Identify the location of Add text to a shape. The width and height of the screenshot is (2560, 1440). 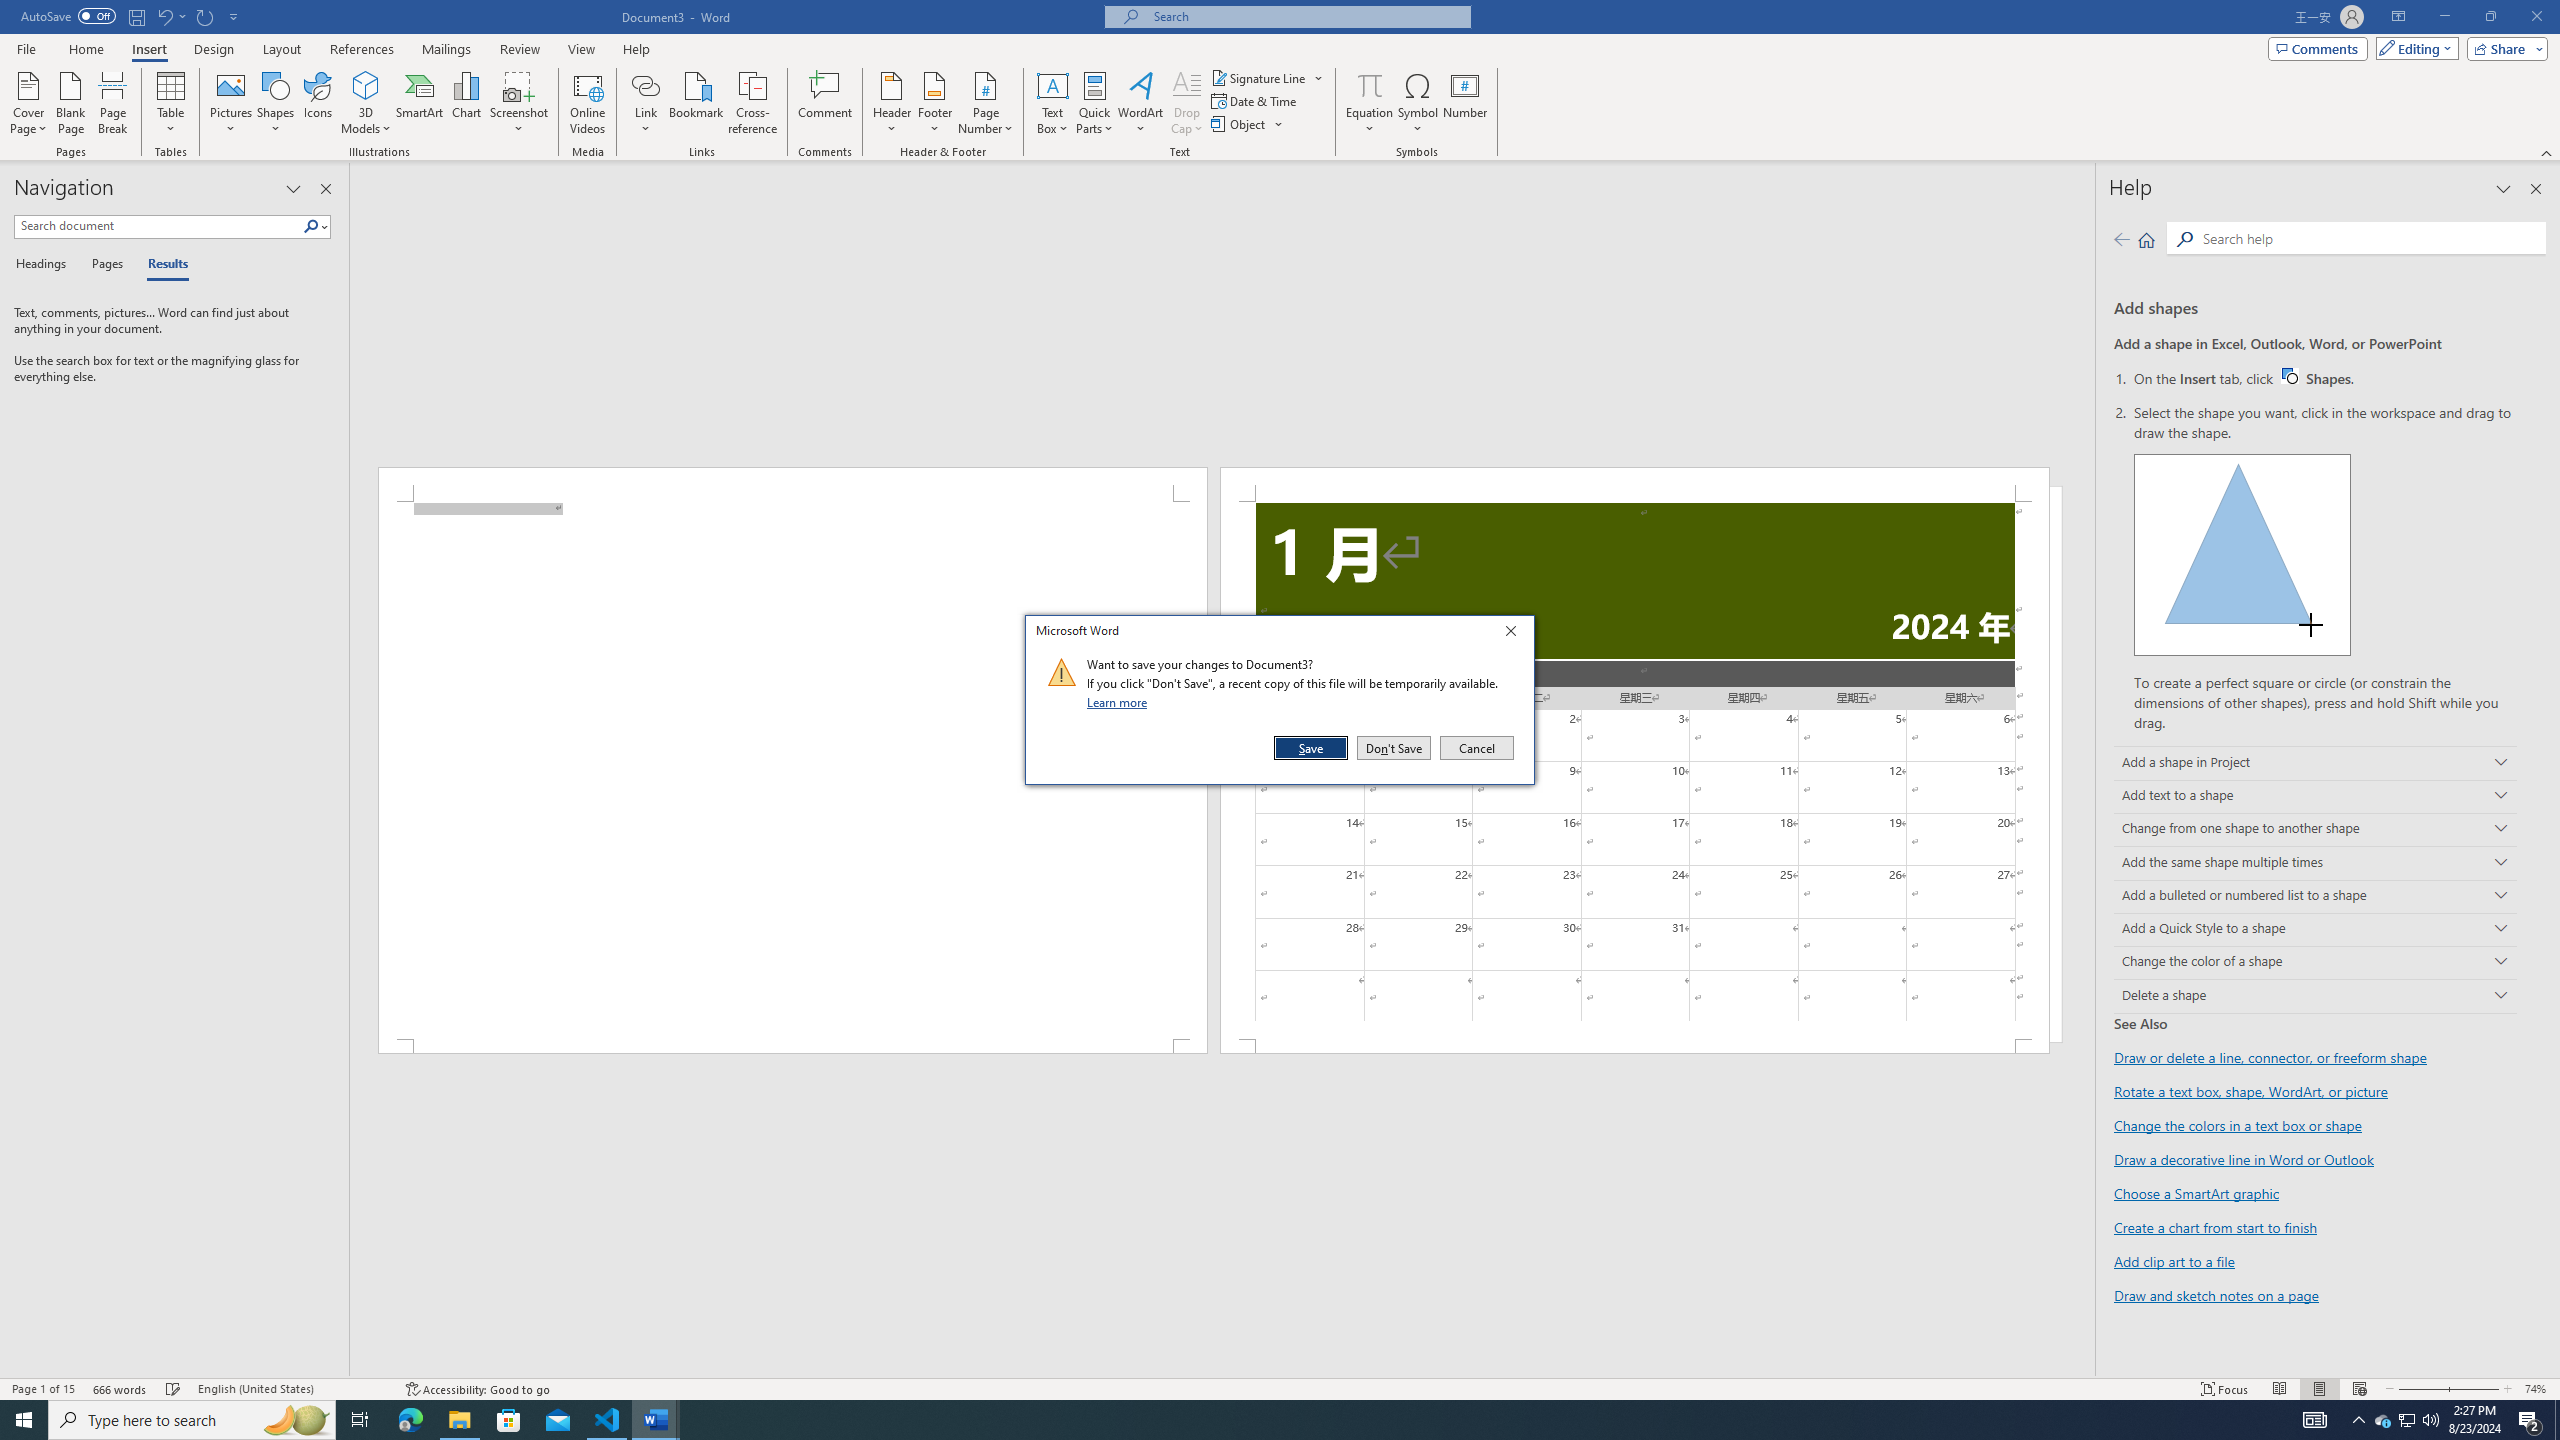
(2315, 796).